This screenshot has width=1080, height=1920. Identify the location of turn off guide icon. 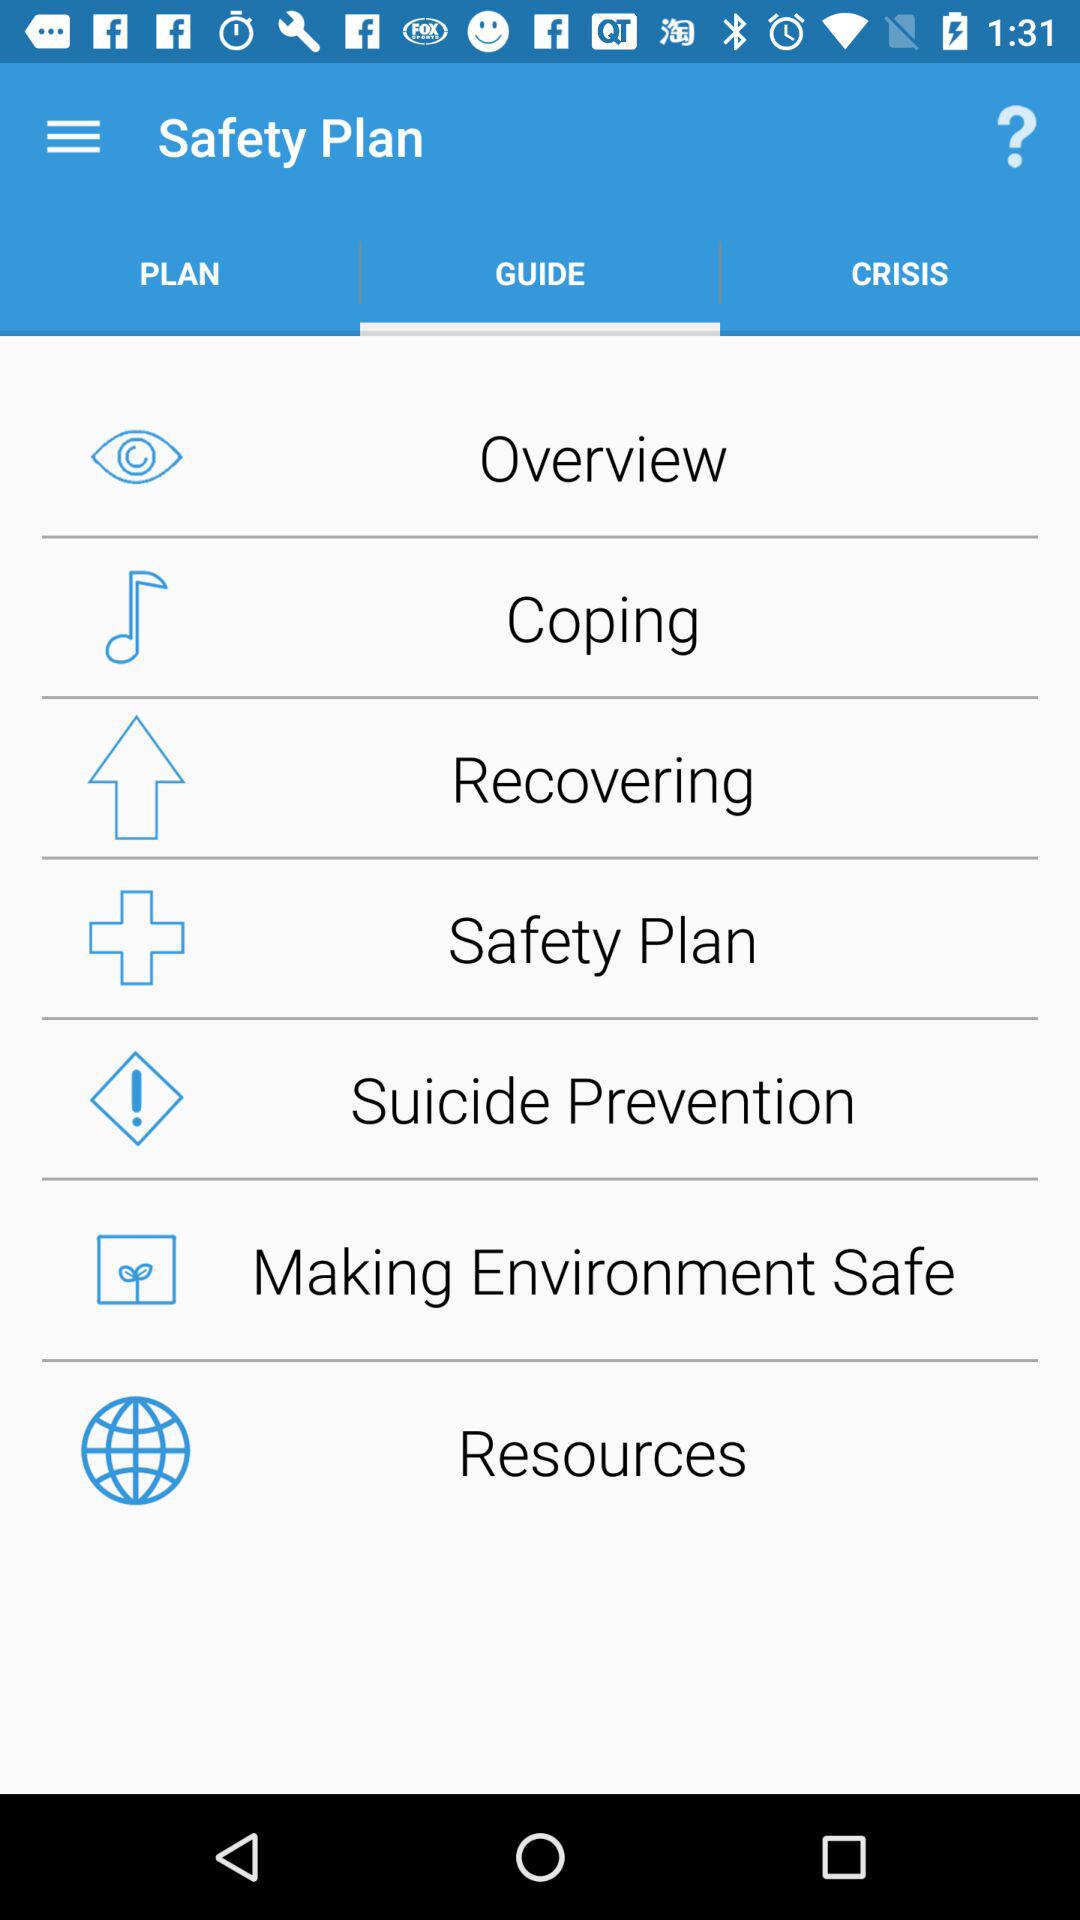
(540, 272).